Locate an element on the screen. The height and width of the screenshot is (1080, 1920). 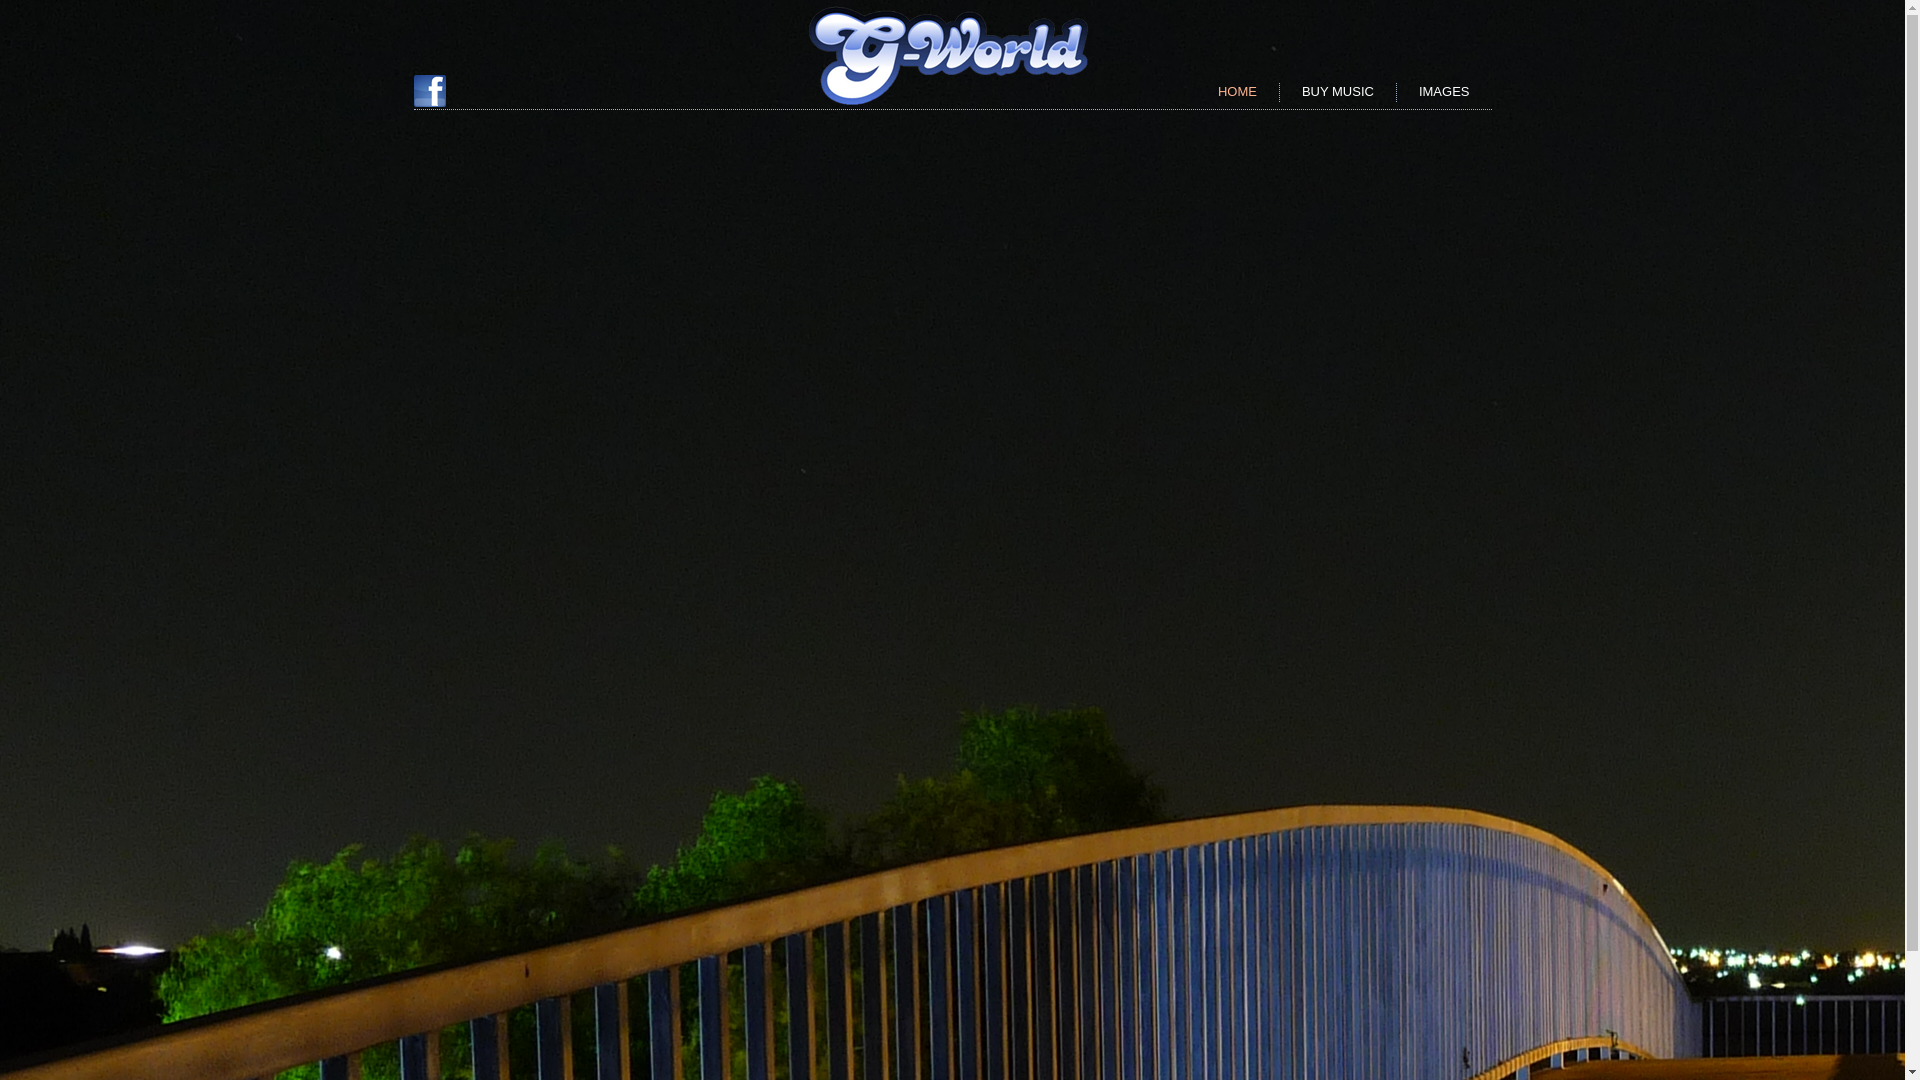
IMAGES is located at coordinates (1444, 92).